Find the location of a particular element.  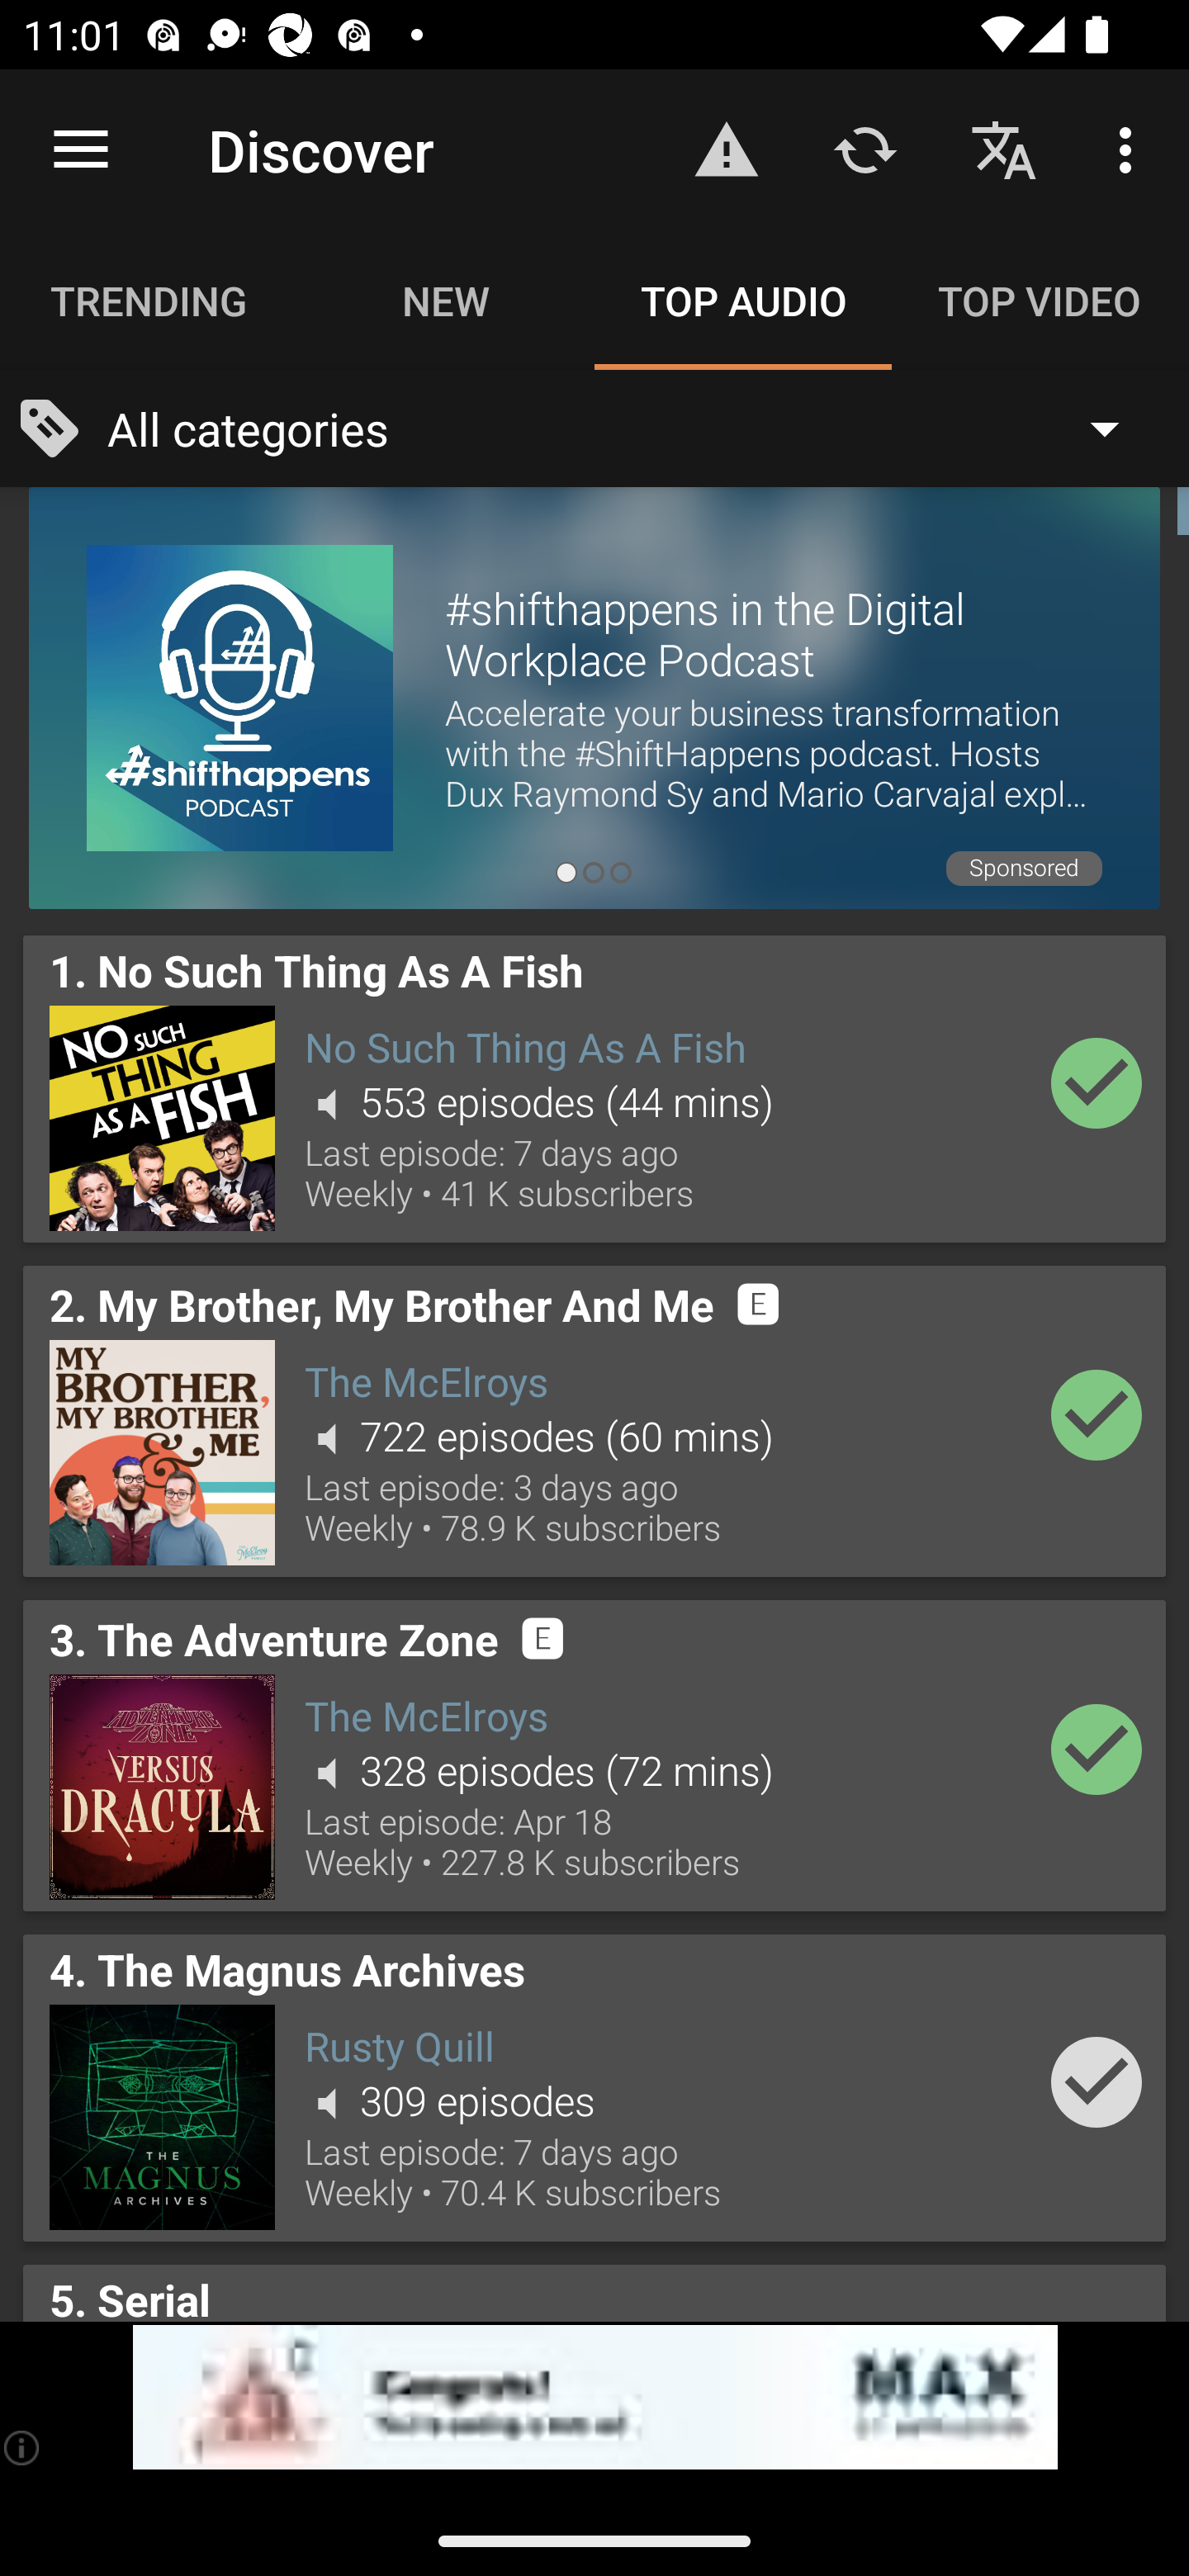

Add is located at coordinates (1097, 1749).